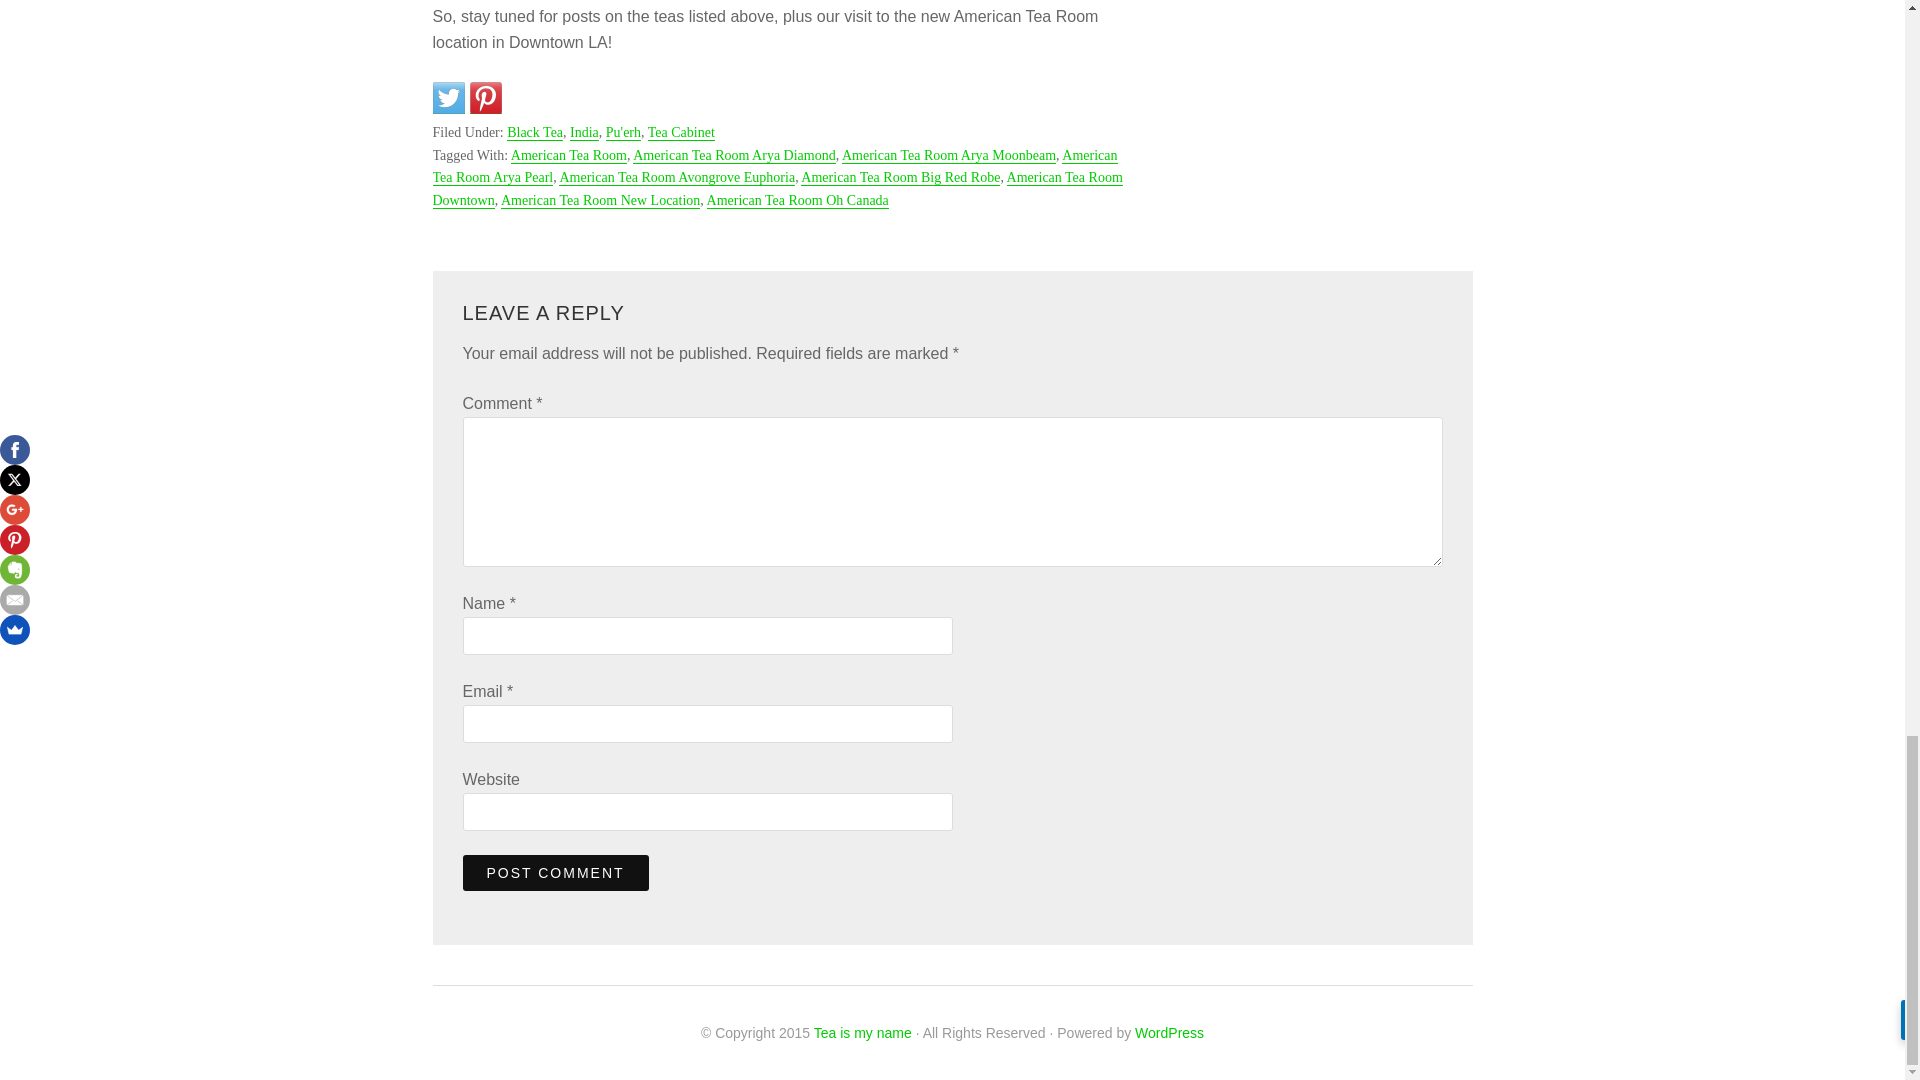 The image size is (1920, 1080). Describe the element at coordinates (568, 156) in the screenshot. I see `American Tea Room` at that location.